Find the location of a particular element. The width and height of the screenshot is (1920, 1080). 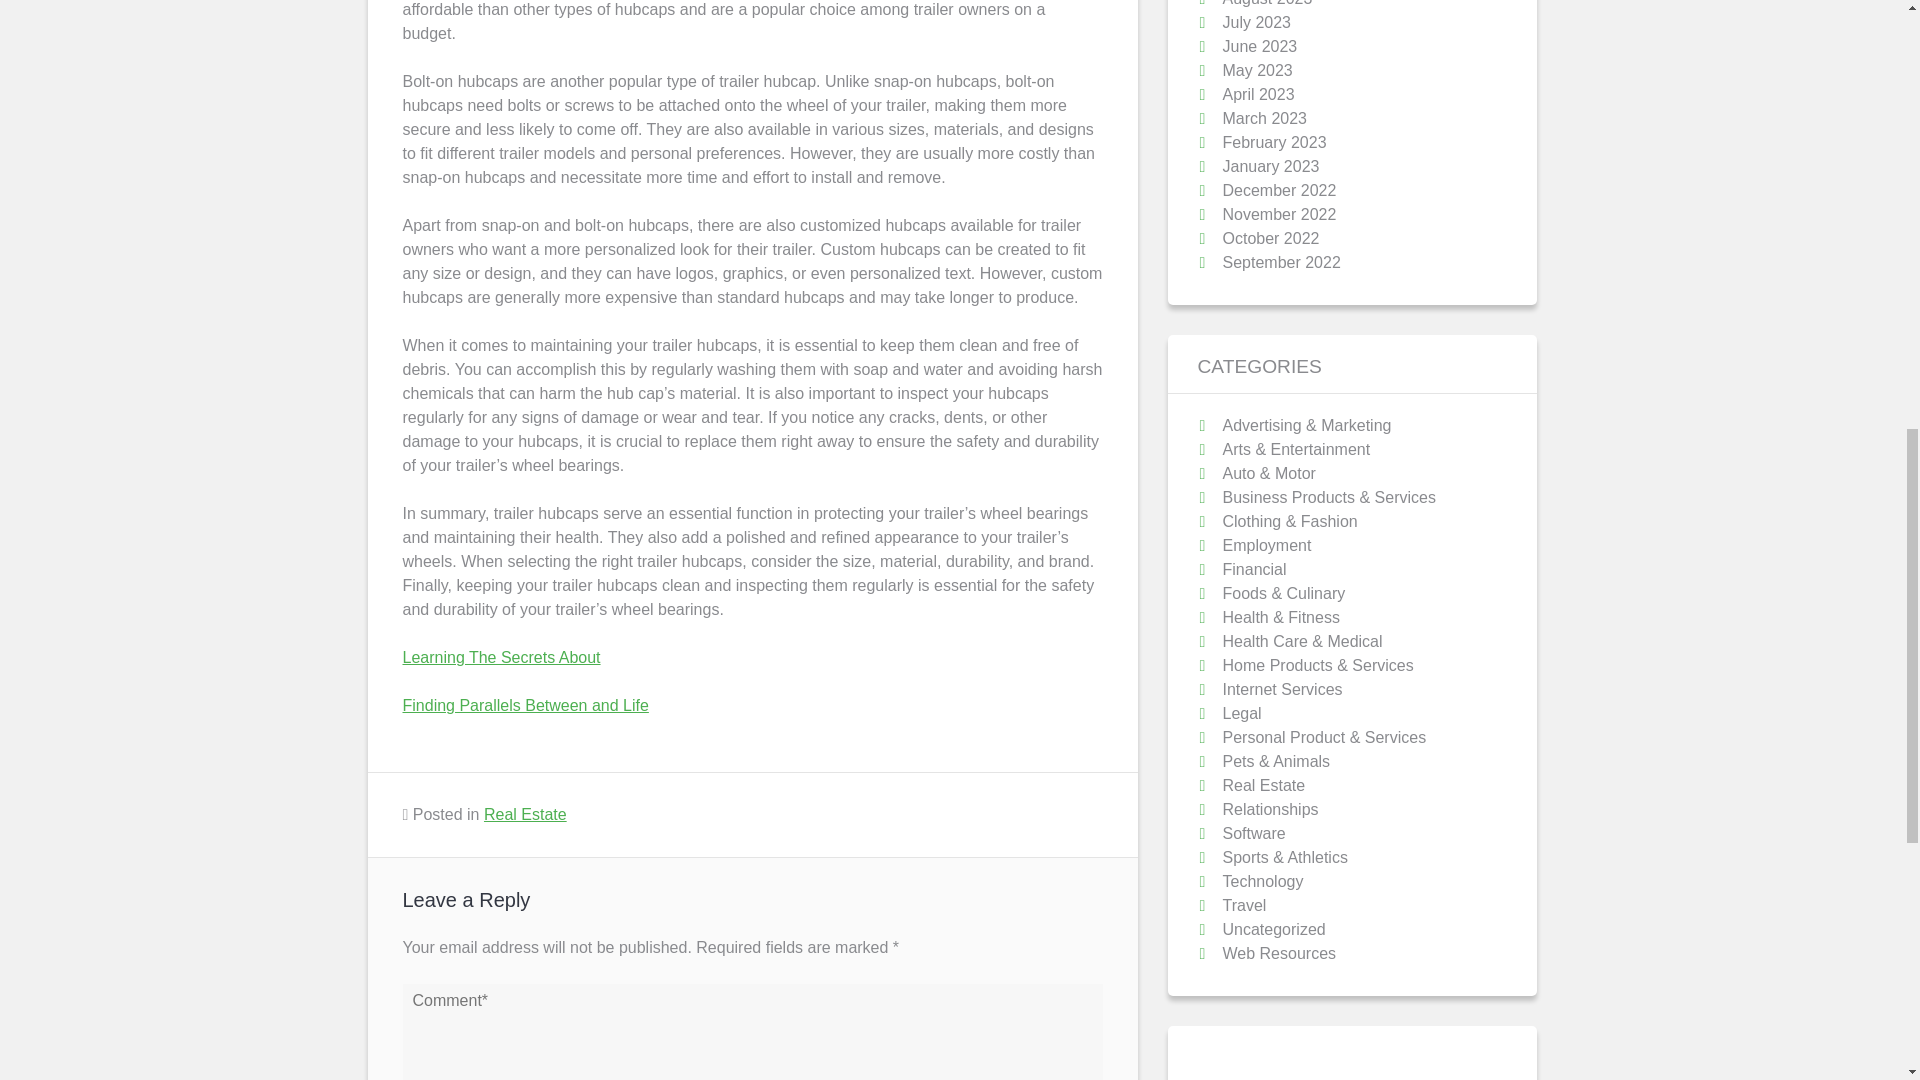

August 2023 is located at coordinates (1266, 3).